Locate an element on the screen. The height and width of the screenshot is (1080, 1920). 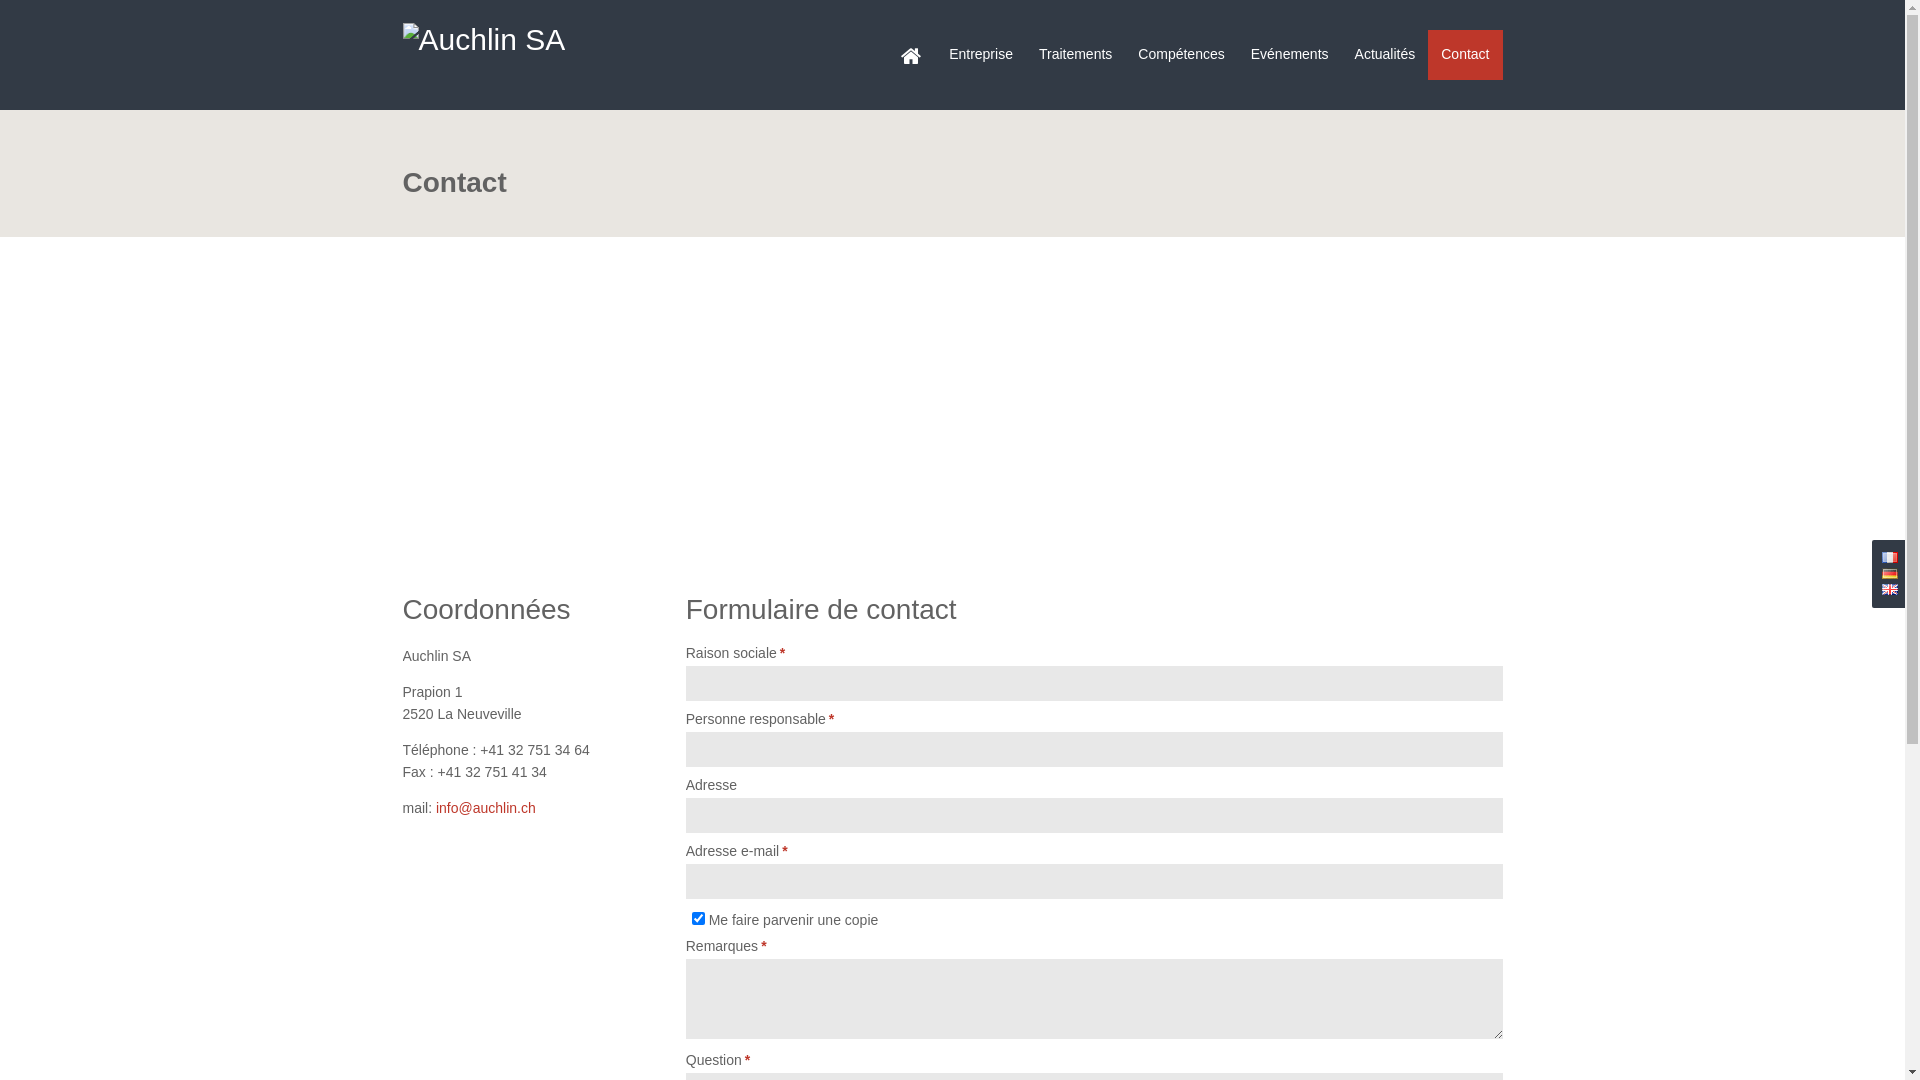
Entreprise is located at coordinates (981, 55).